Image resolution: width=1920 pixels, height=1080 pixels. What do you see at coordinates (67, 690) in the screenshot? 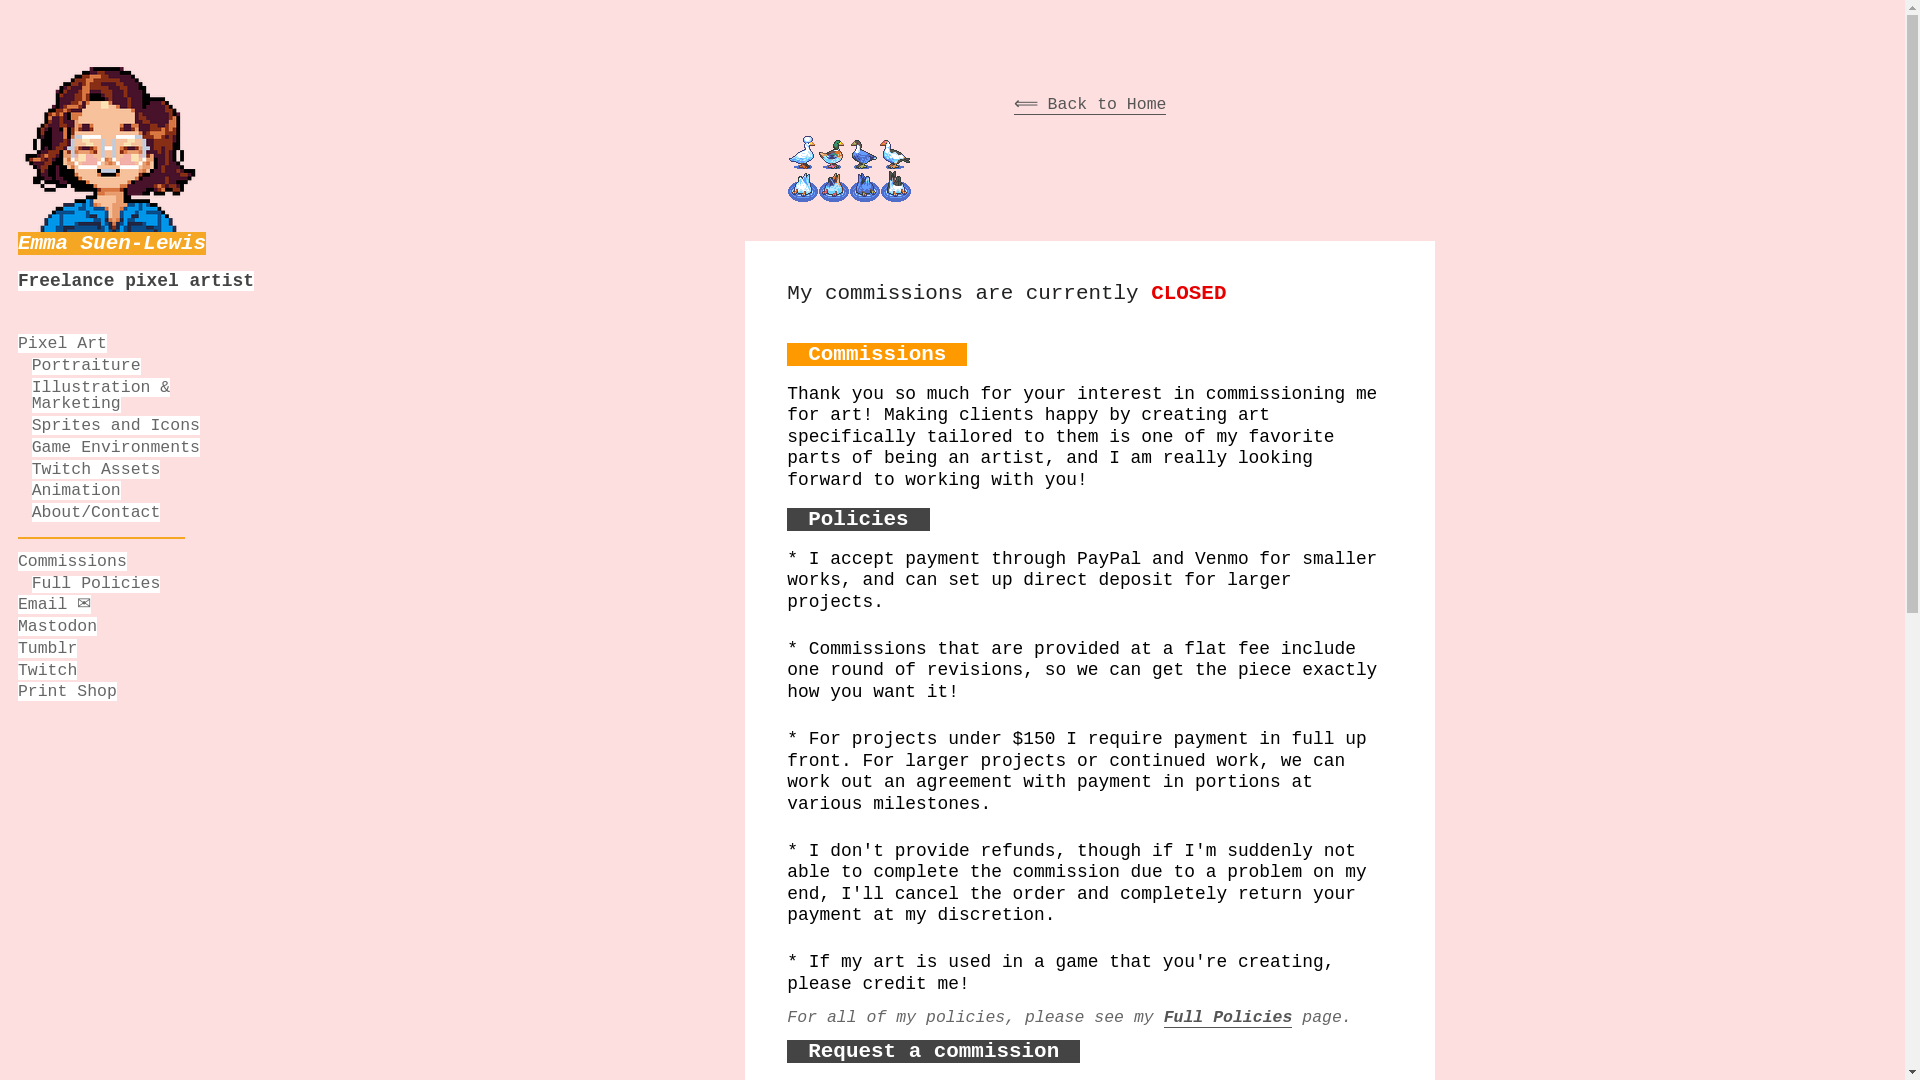
I see `Print Shop` at bounding box center [67, 690].